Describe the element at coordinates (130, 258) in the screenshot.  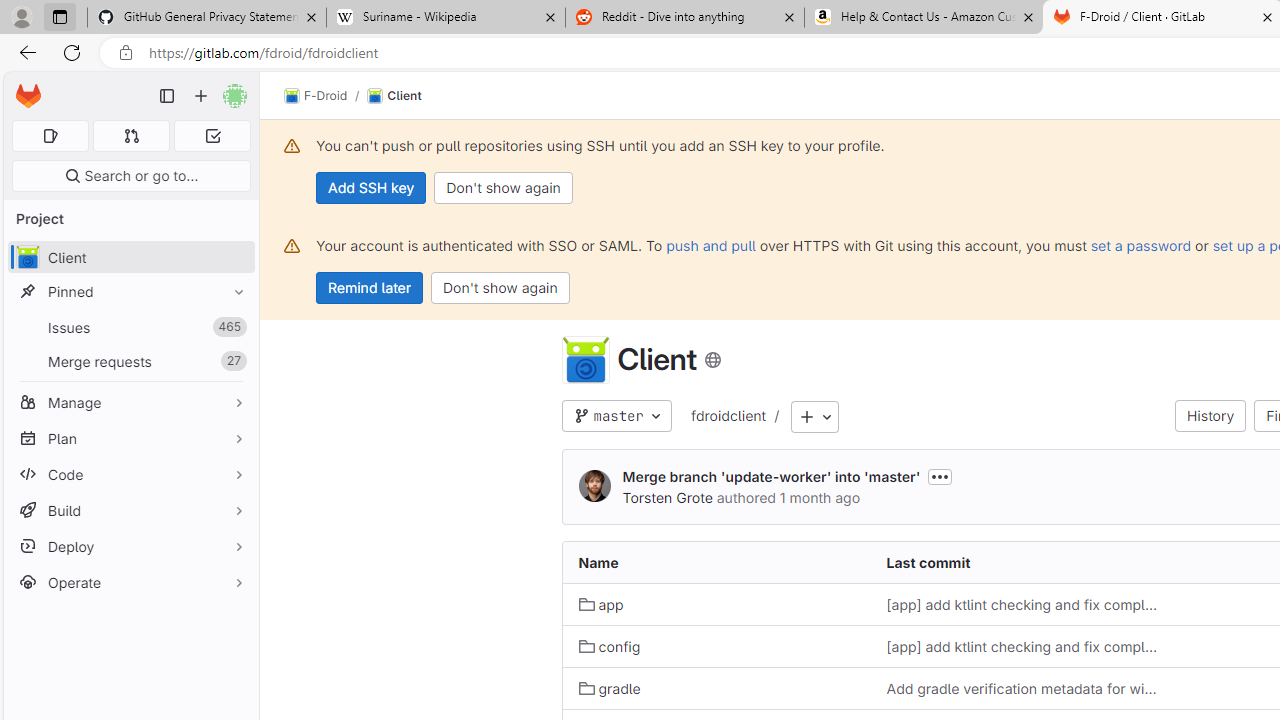
I see `avatar Client` at that location.